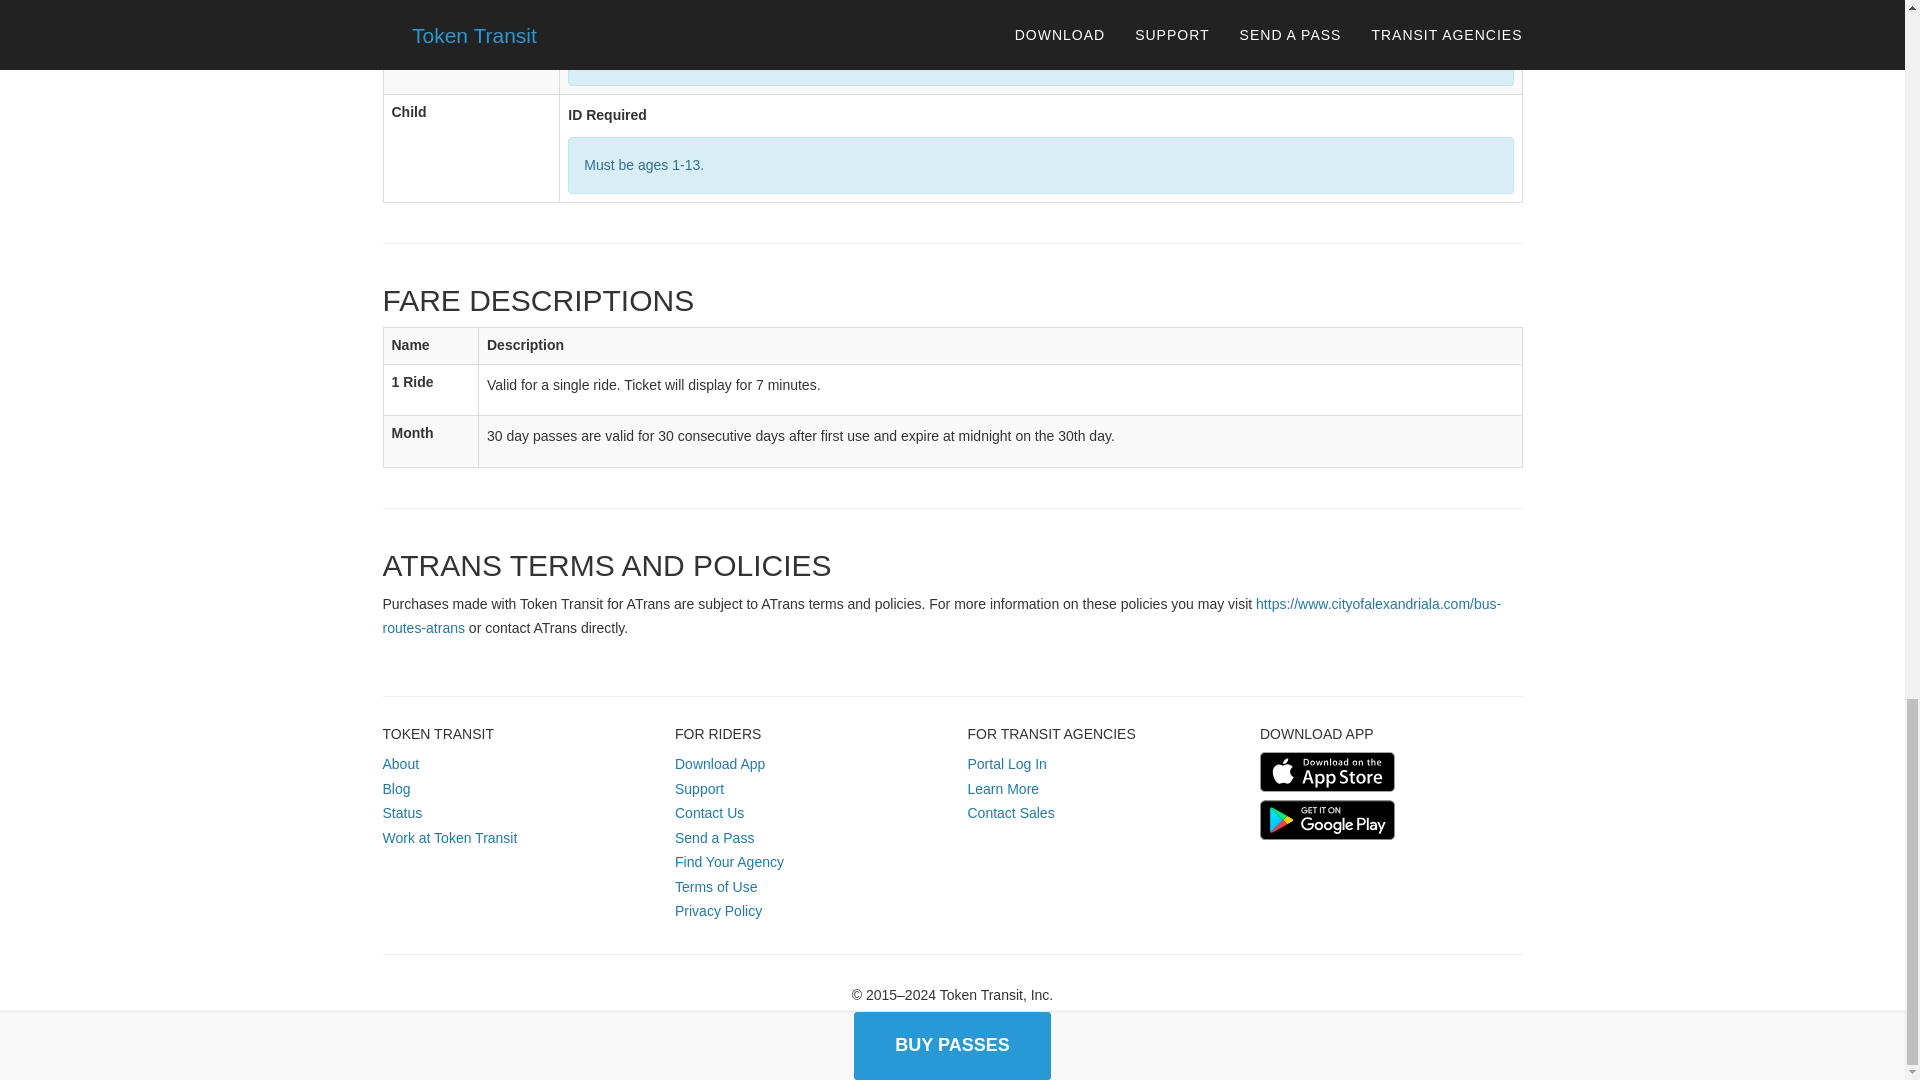  What do you see at coordinates (718, 910) in the screenshot?
I see `Privacy Policy` at bounding box center [718, 910].